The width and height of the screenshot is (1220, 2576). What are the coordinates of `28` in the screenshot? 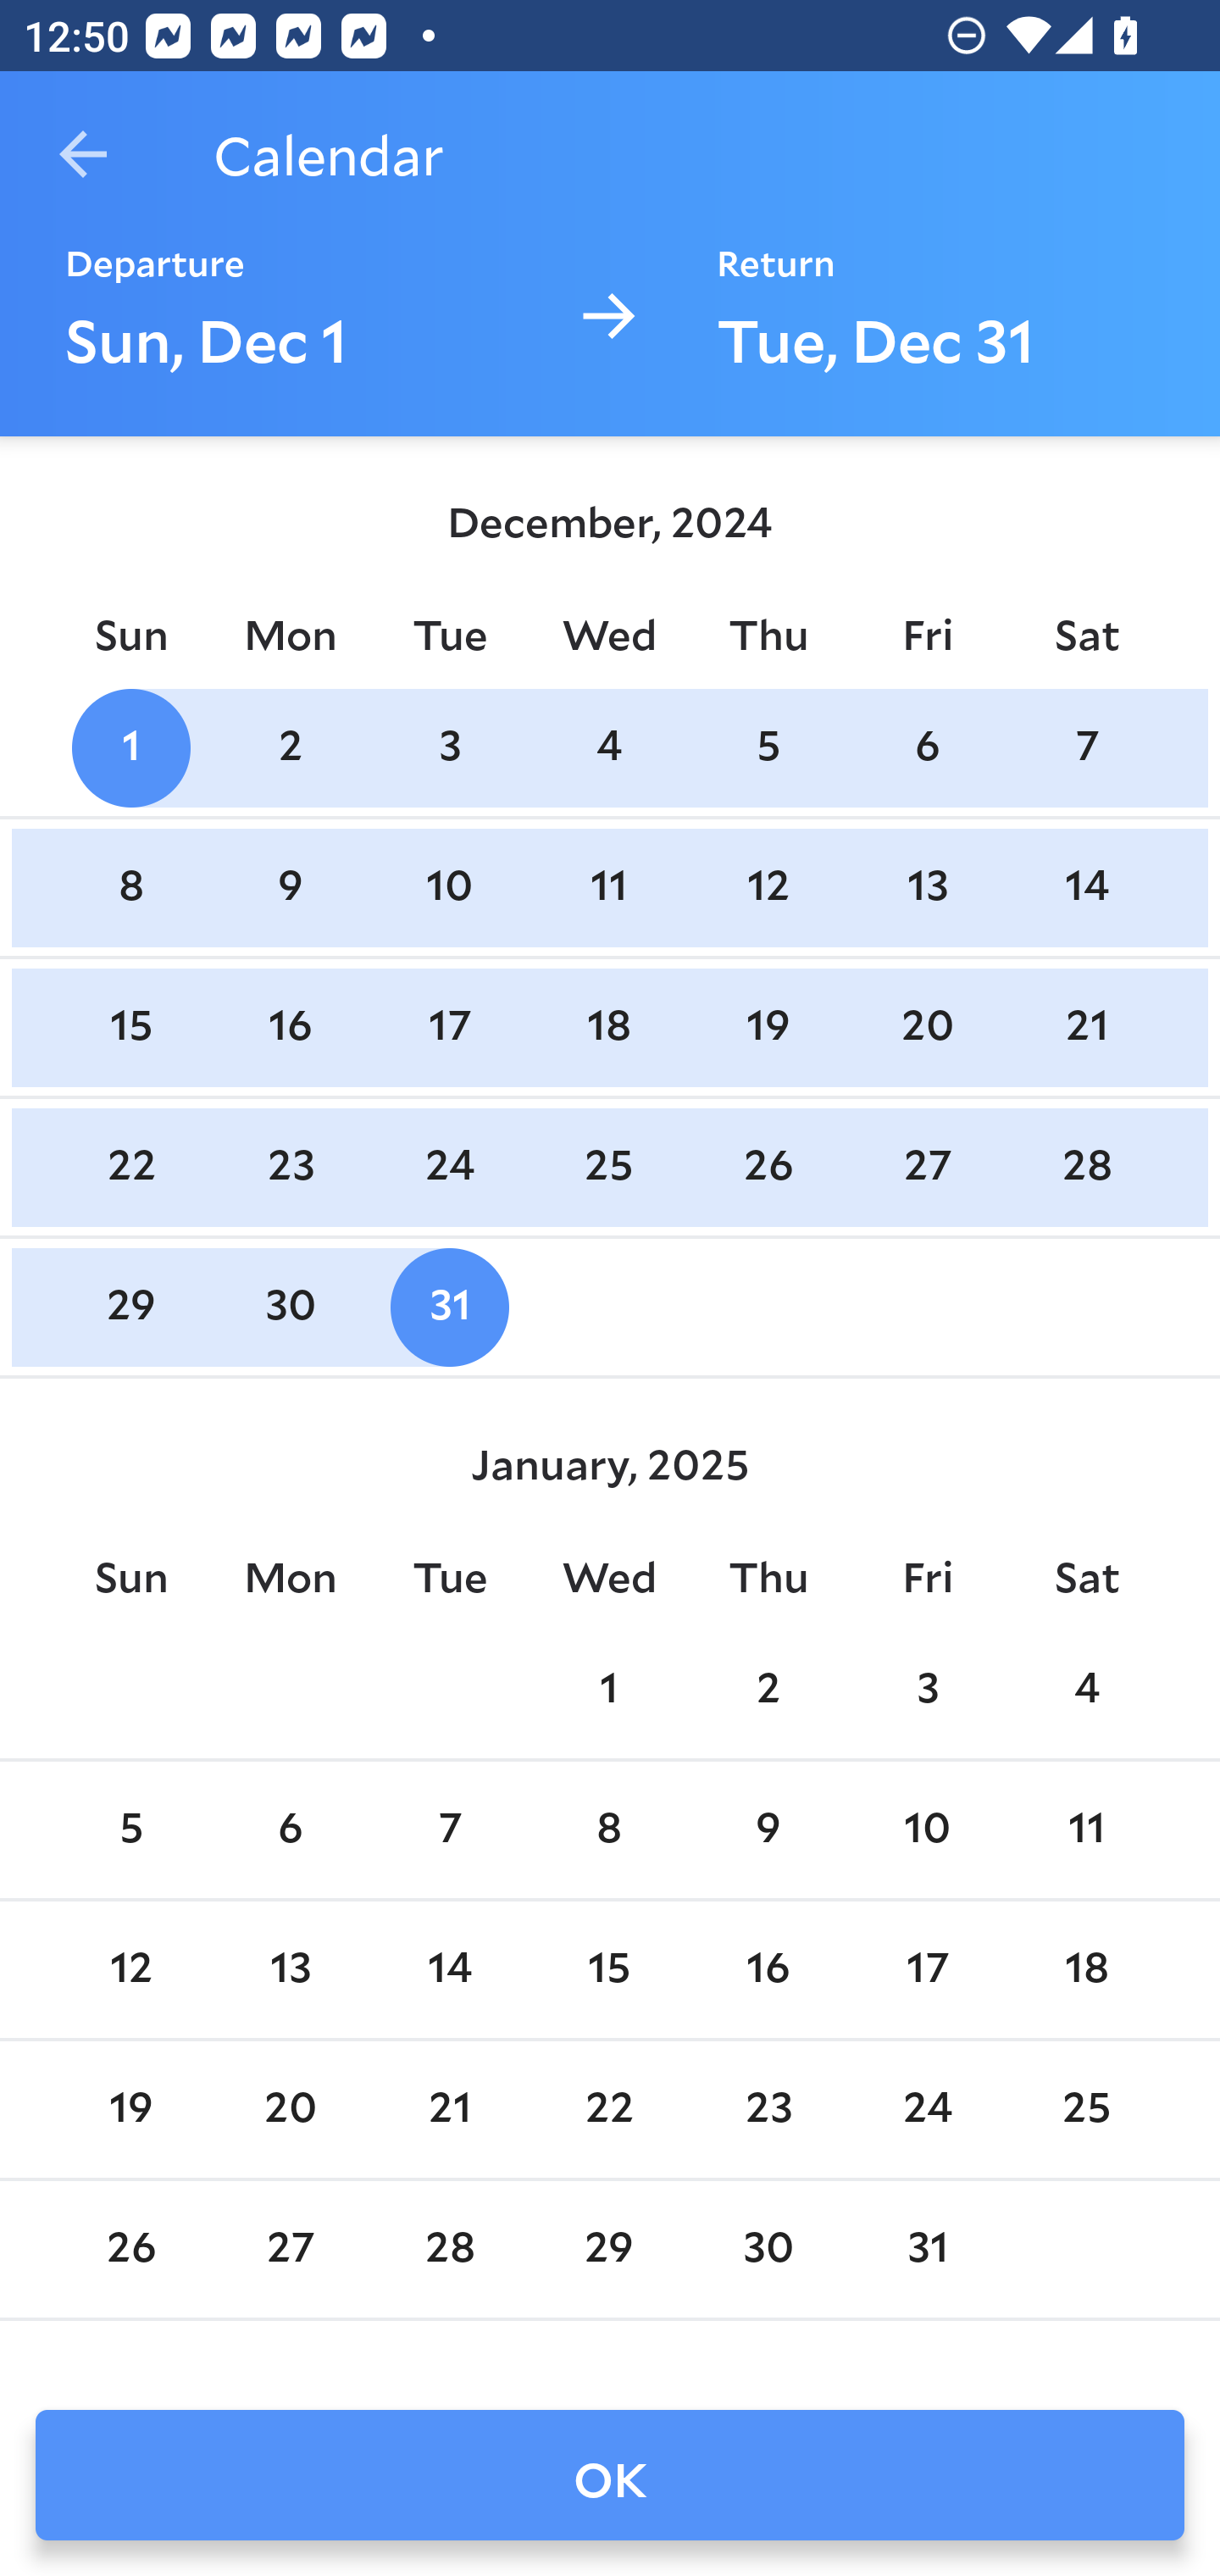 It's located at (449, 2249).